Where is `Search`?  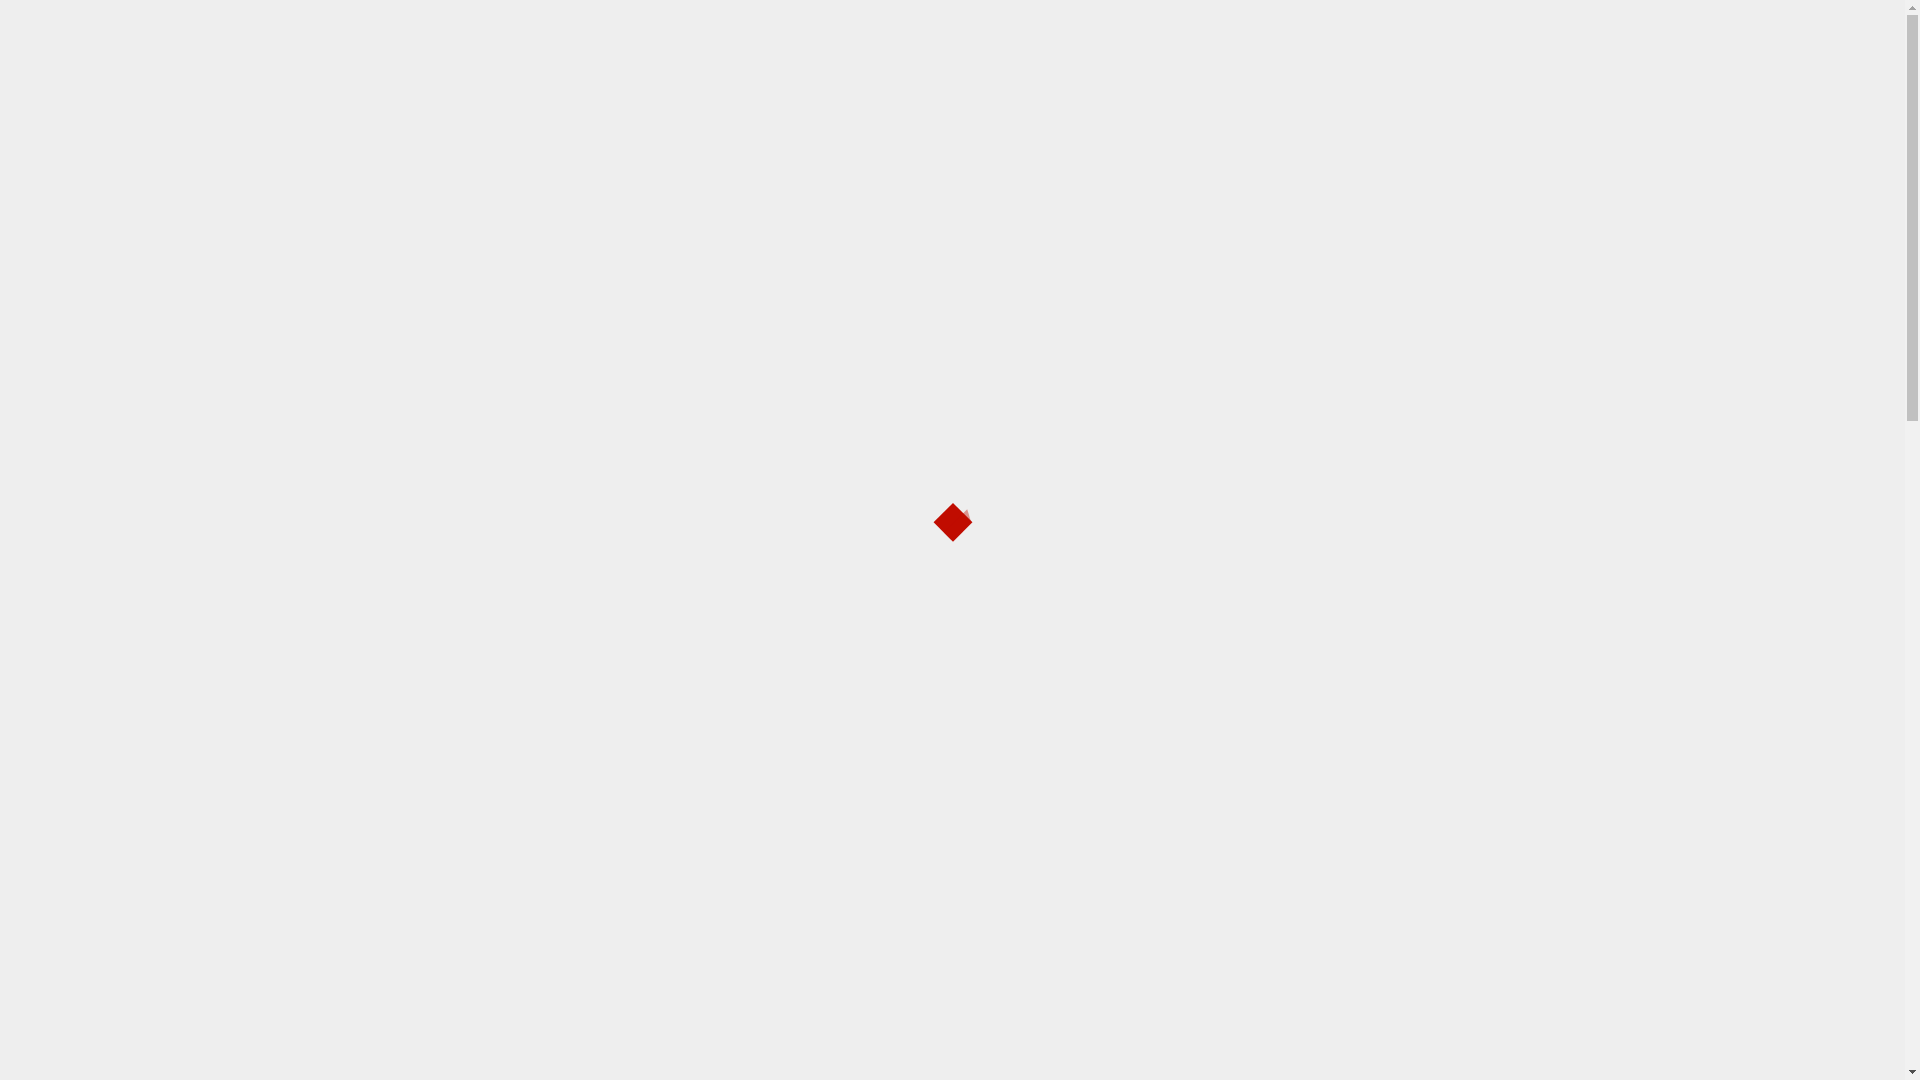 Search is located at coordinates (1267, 283).